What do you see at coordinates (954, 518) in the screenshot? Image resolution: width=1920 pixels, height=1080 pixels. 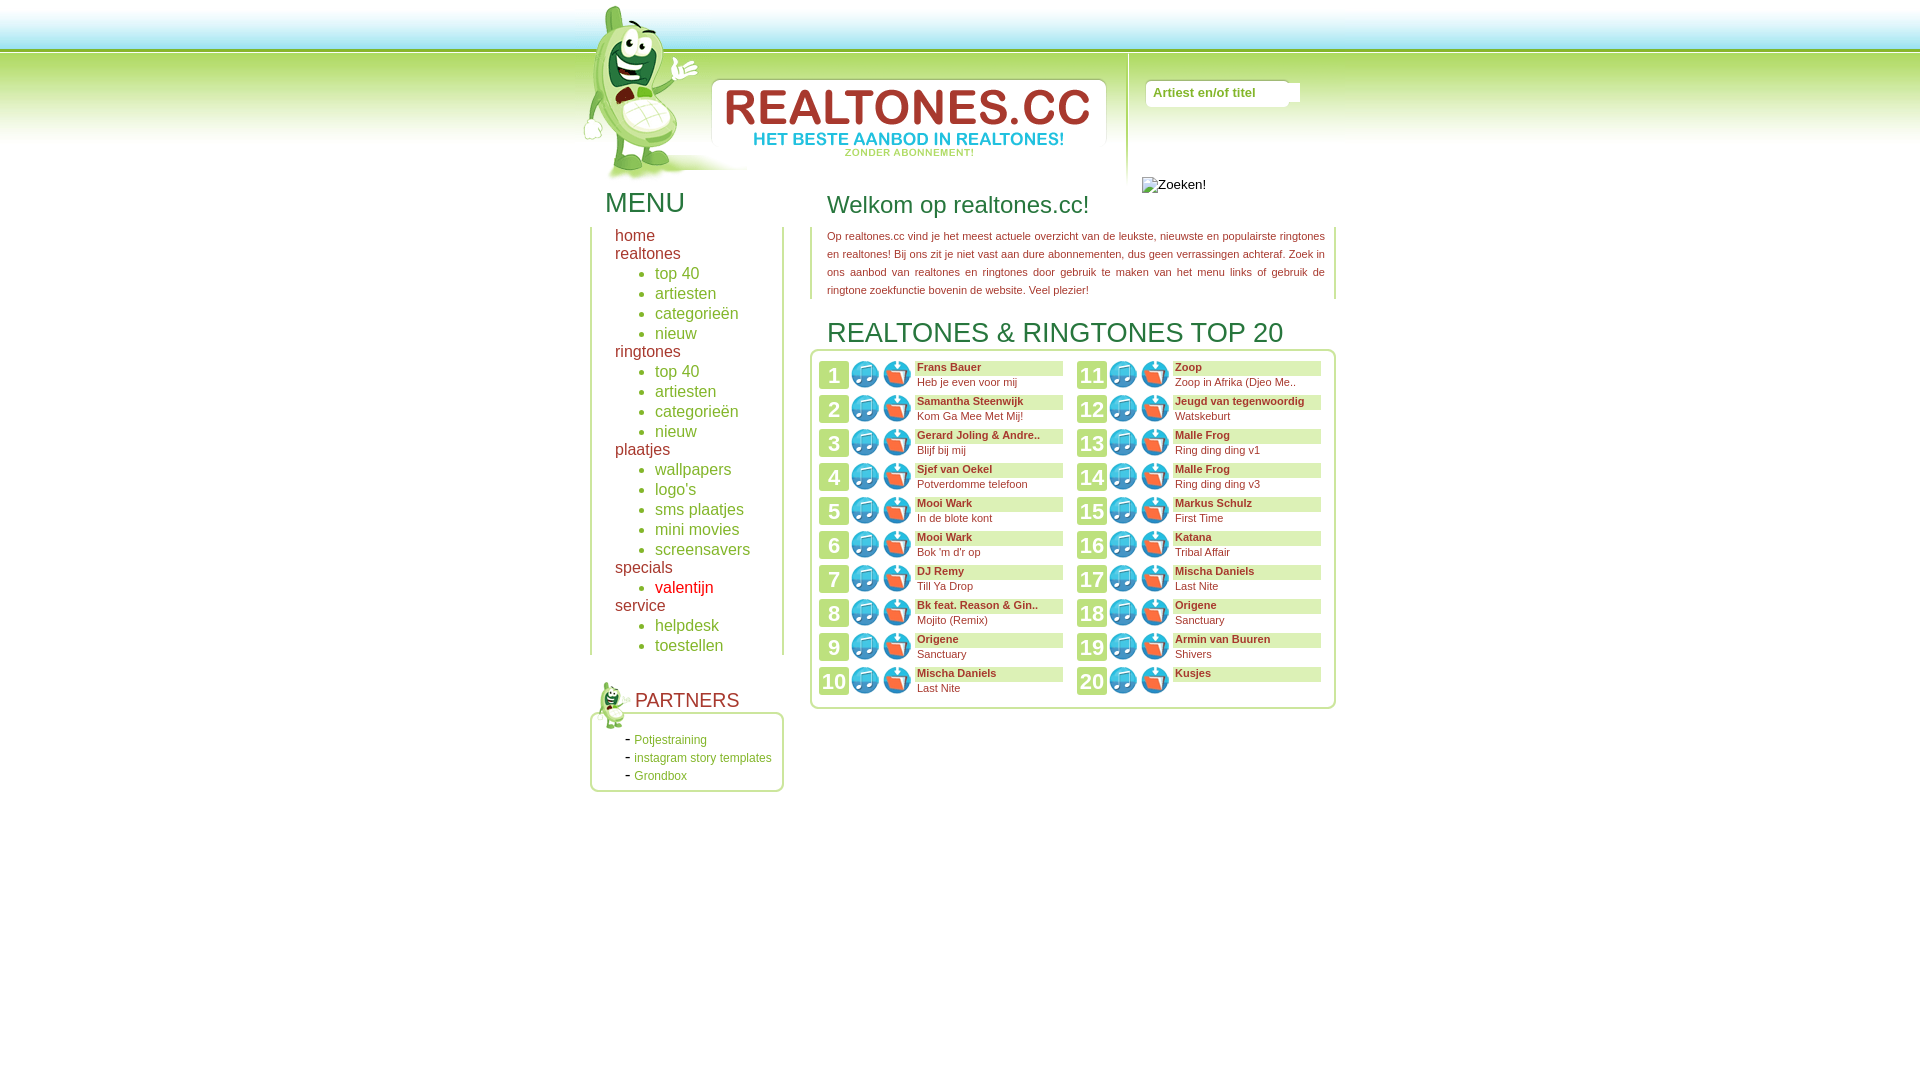 I see `In de blote kont` at bounding box center [954, 518].